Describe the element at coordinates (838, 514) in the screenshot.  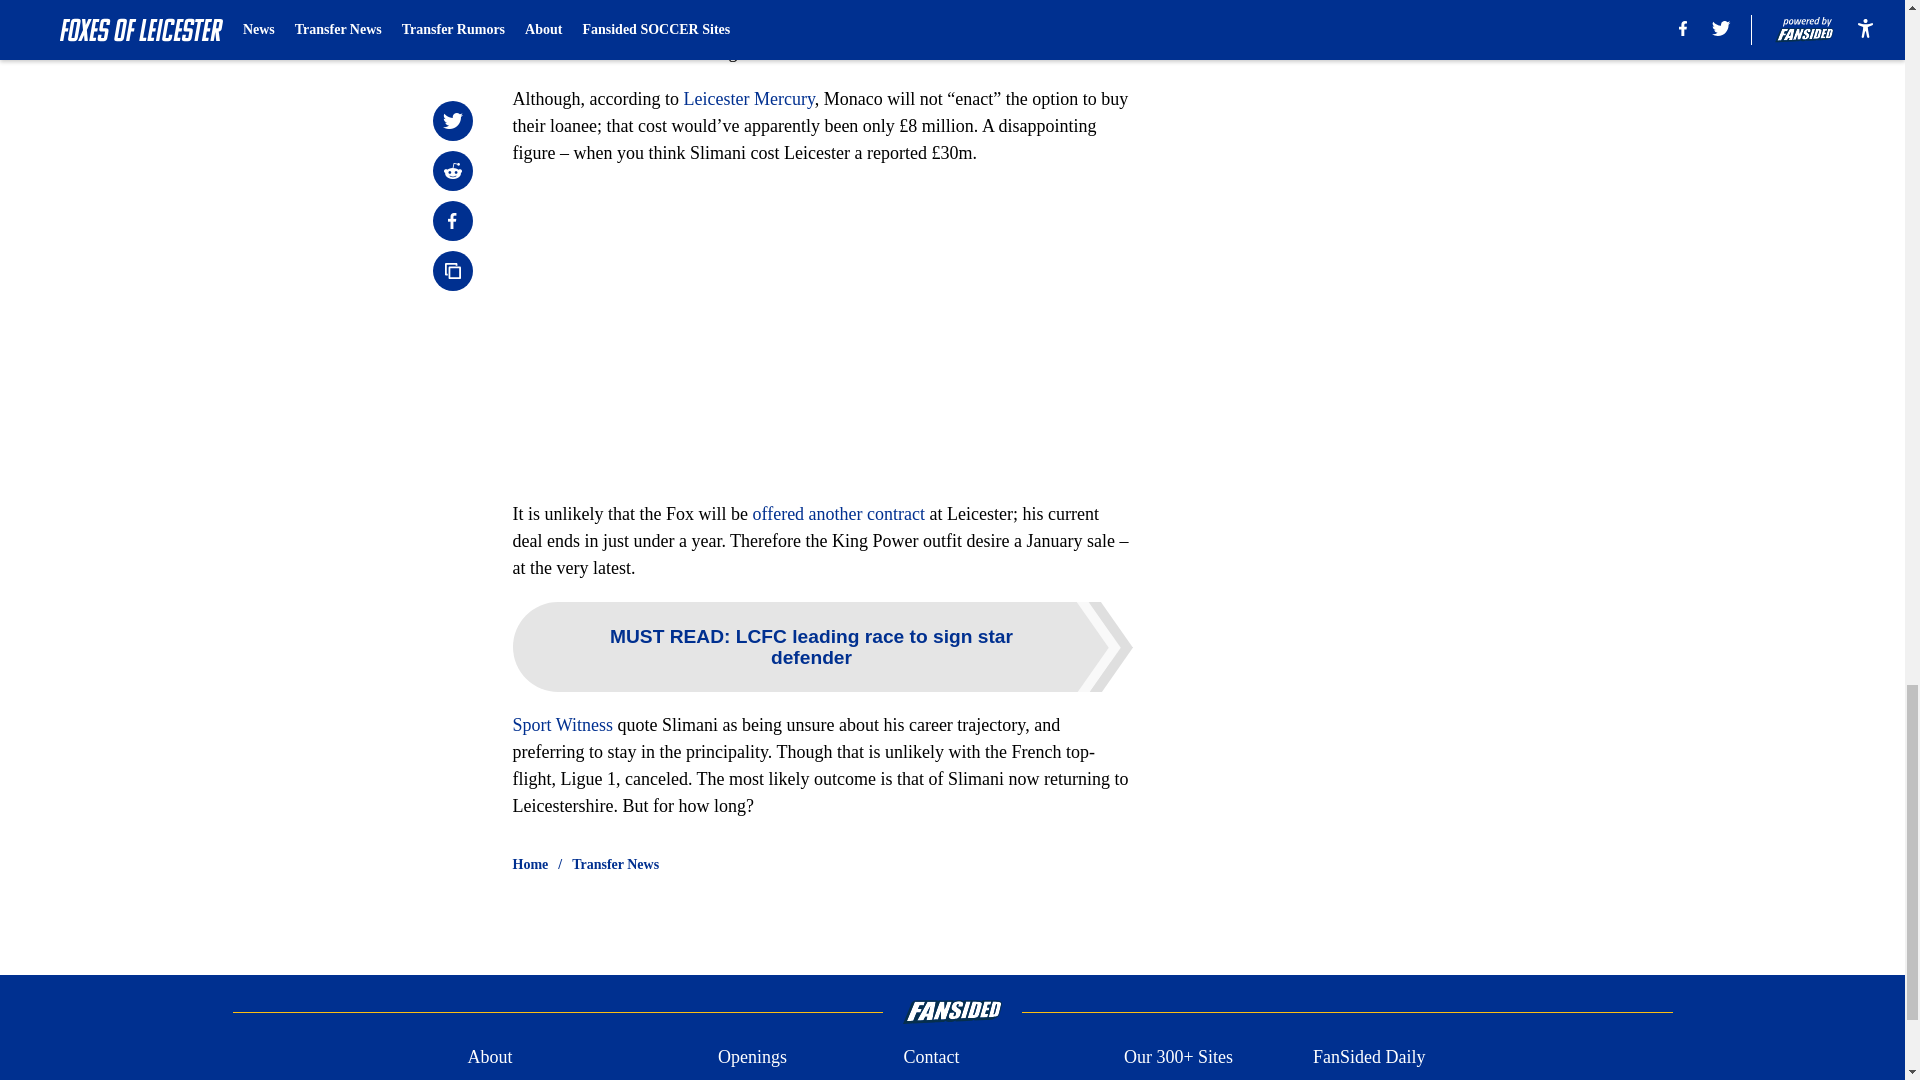
I see `offered another contract` at that location.